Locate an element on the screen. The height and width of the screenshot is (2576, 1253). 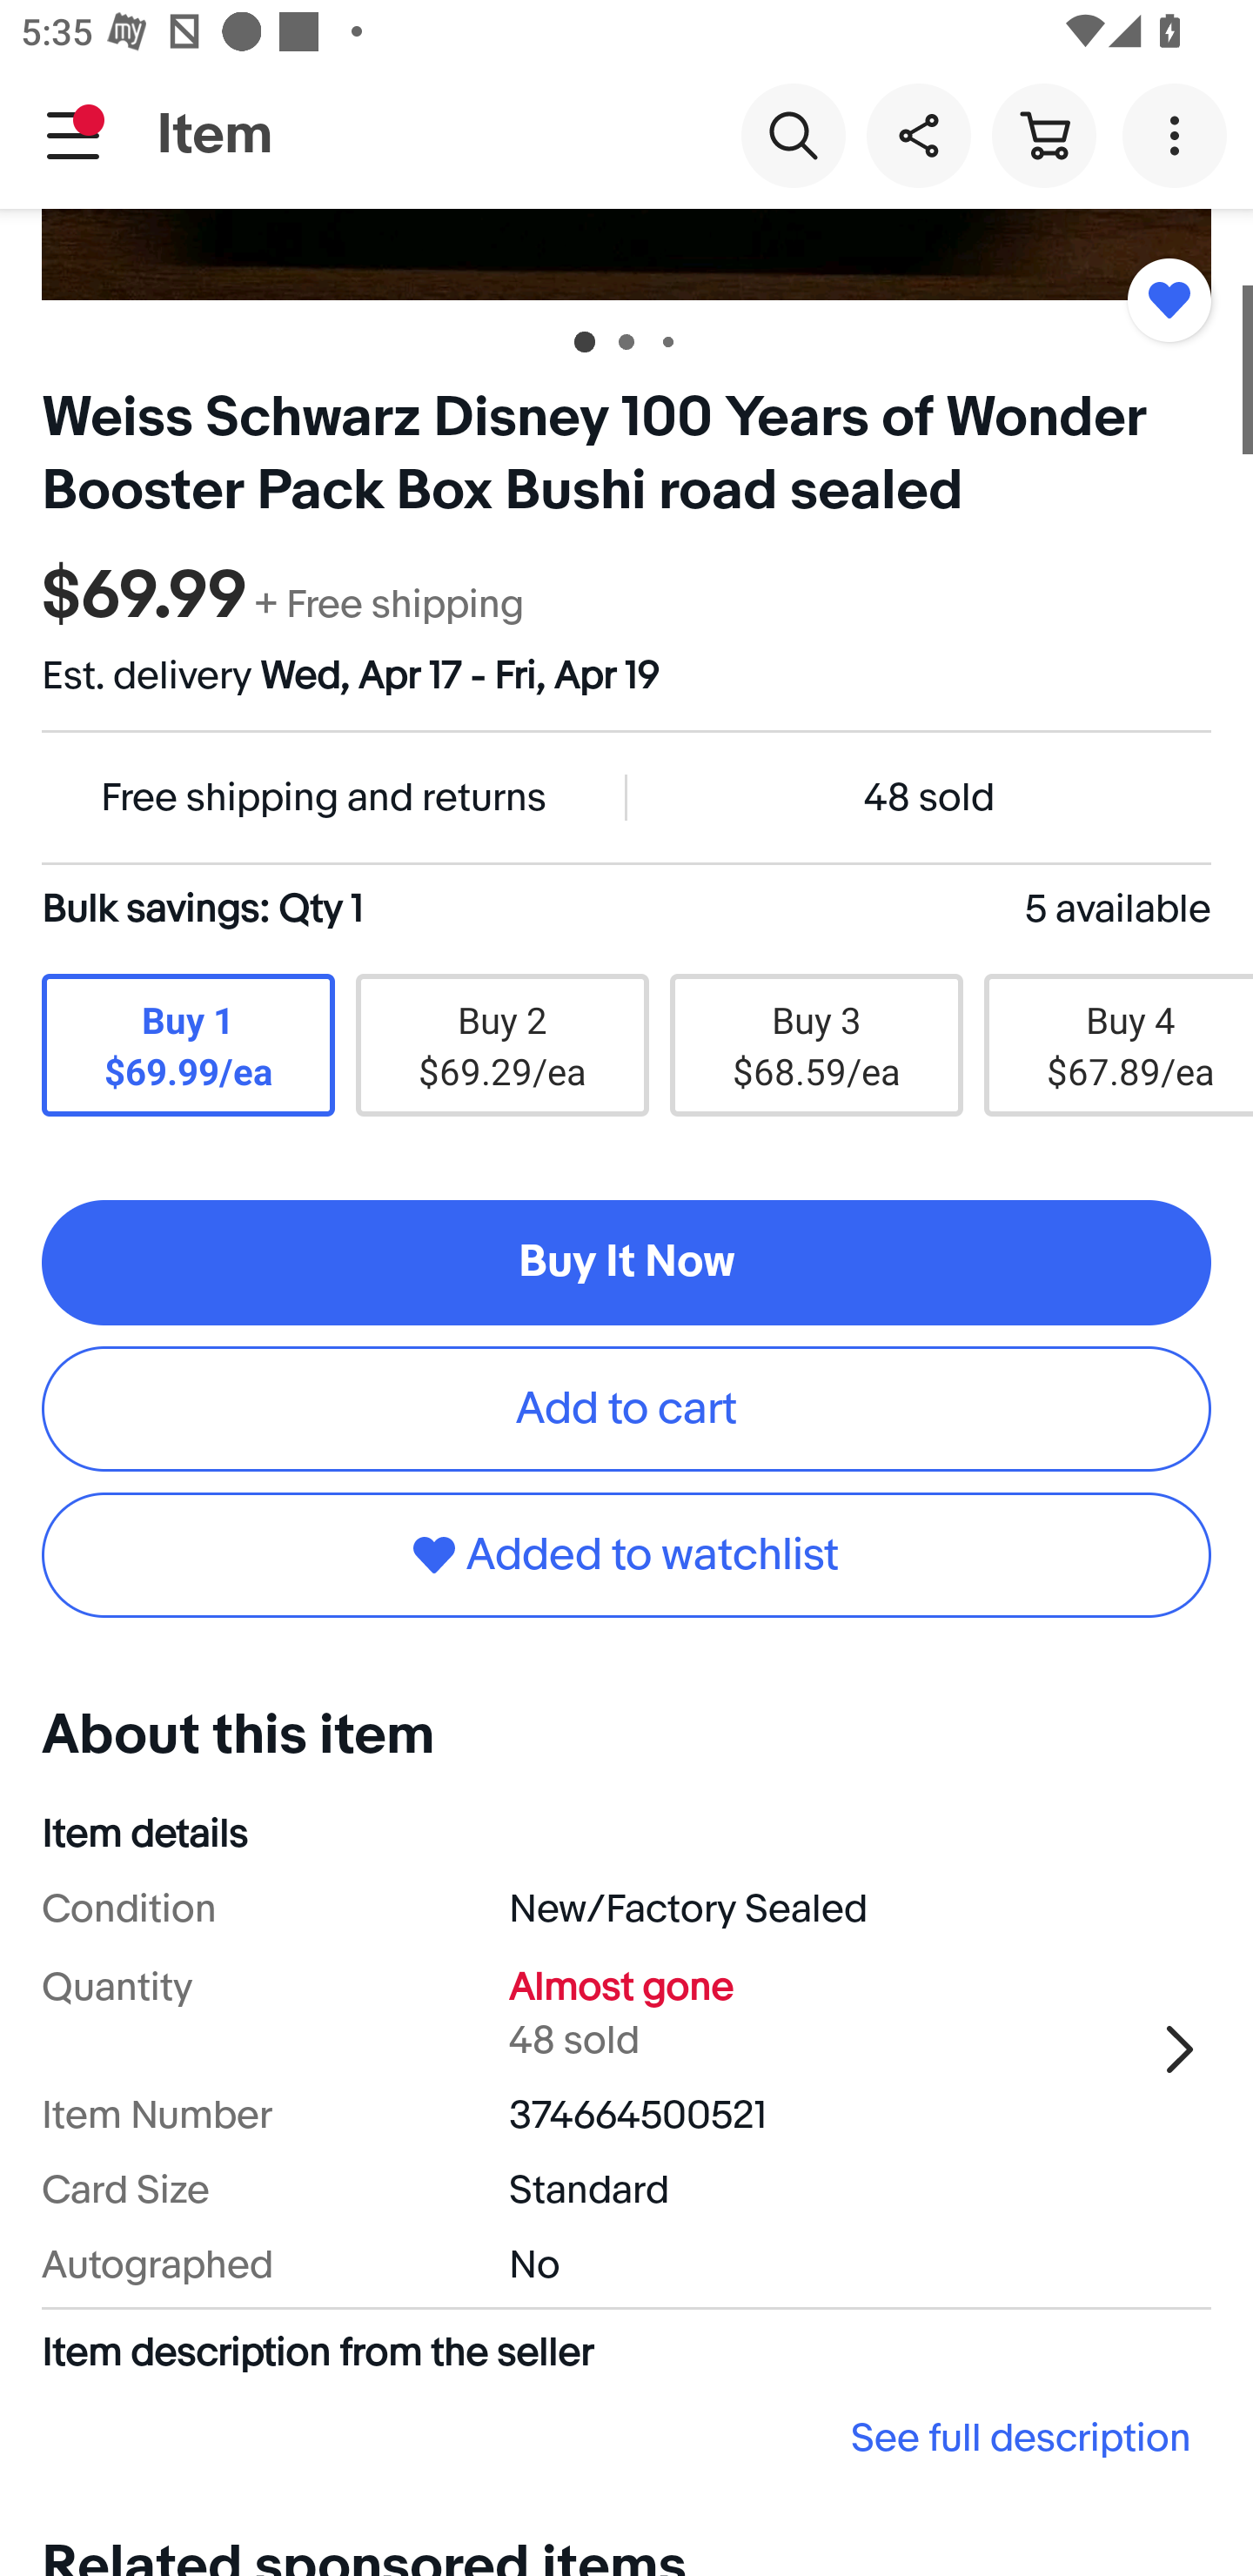
Buy 3
$68.59/ea is located at coordinates (816, 1044).